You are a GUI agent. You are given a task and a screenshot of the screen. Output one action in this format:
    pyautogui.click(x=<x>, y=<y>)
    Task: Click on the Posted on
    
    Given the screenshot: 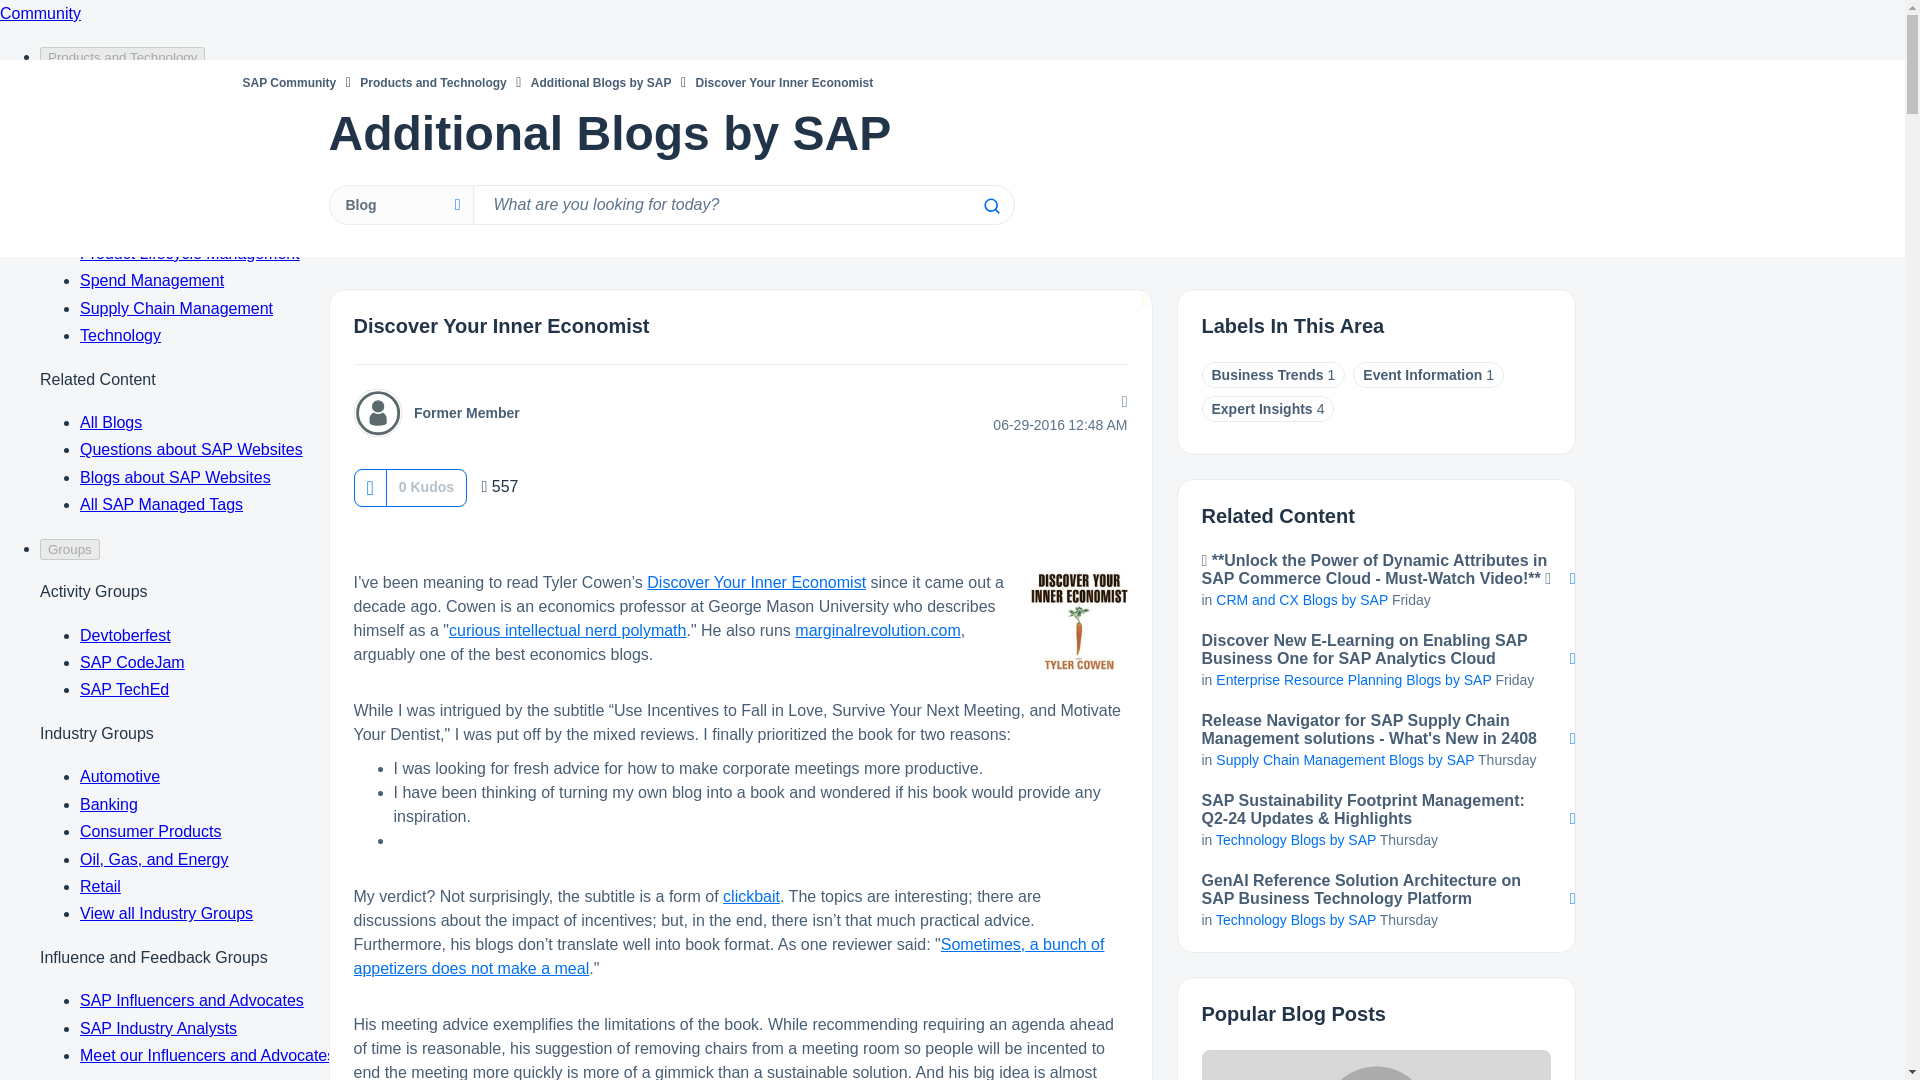 What is the action you would take?
    pyautogui.click(x=998, y=424)
    